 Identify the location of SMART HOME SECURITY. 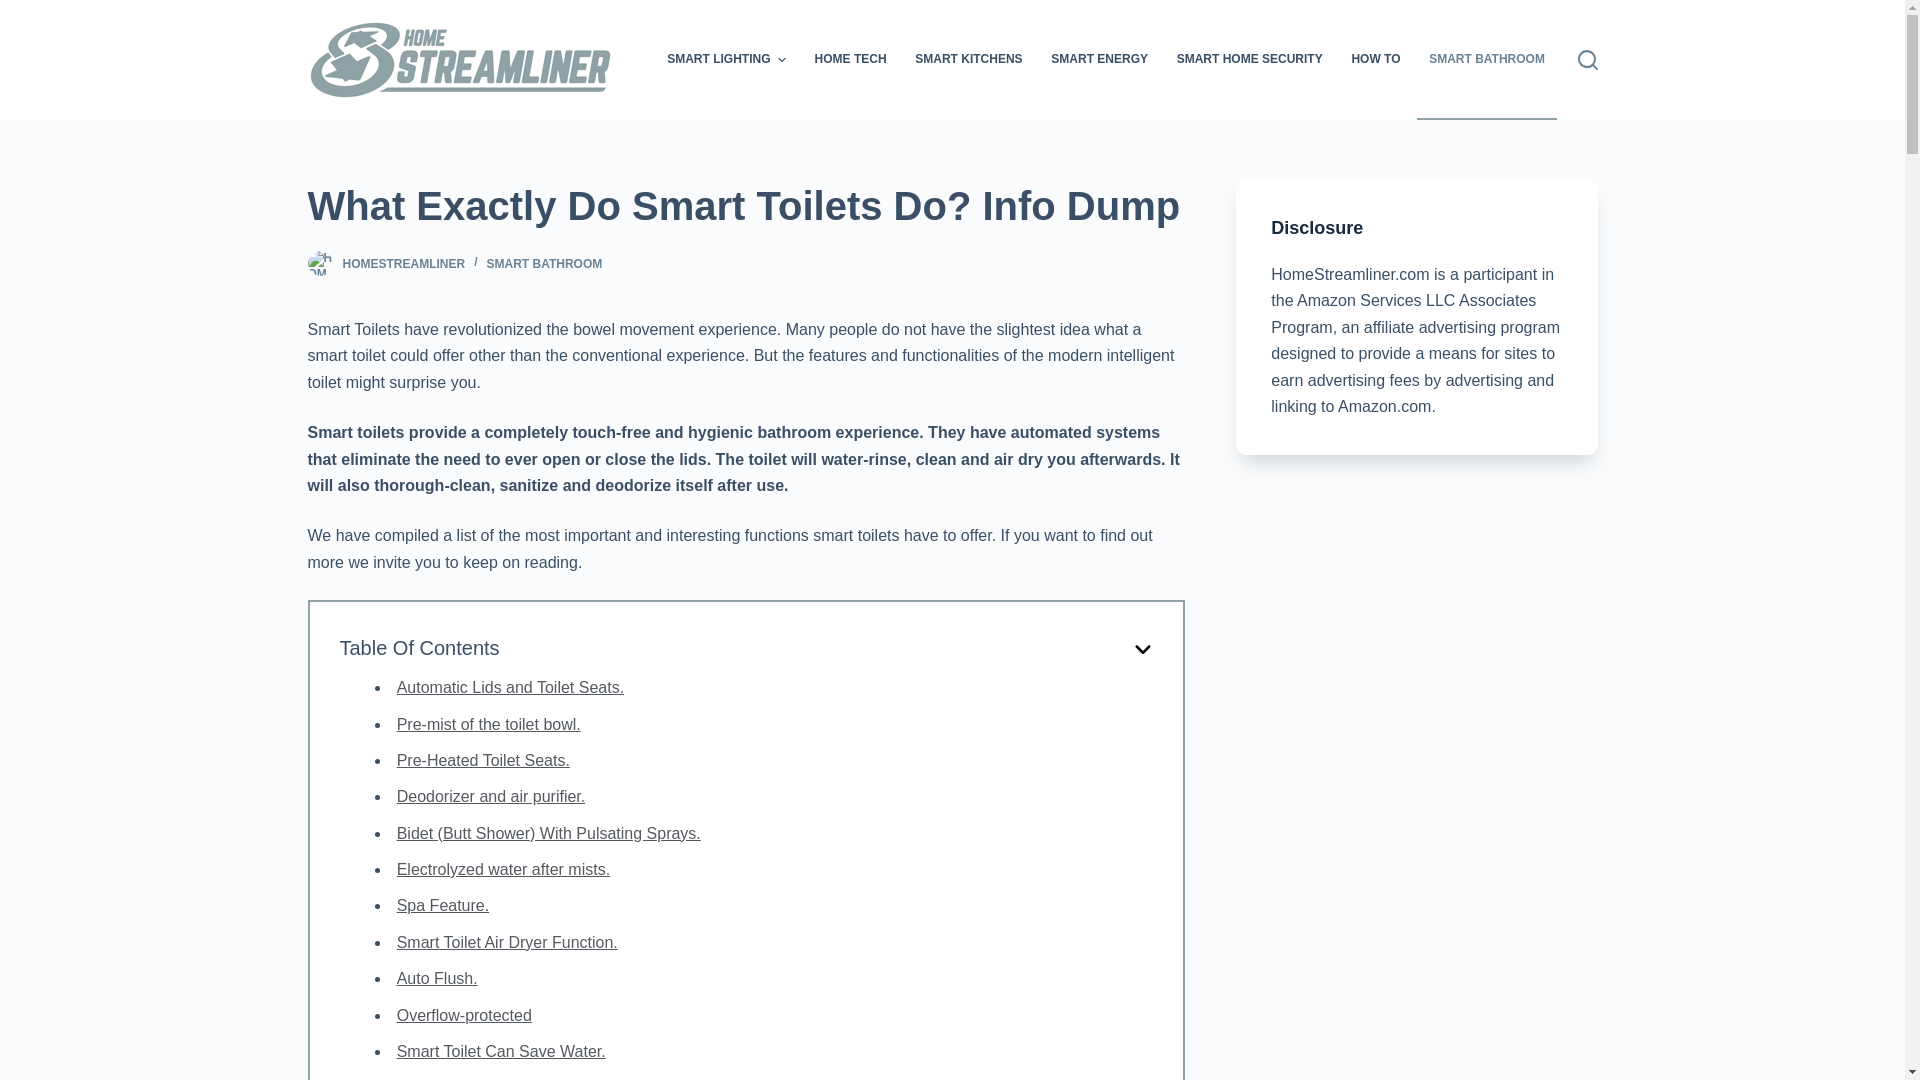
(1248, 60).